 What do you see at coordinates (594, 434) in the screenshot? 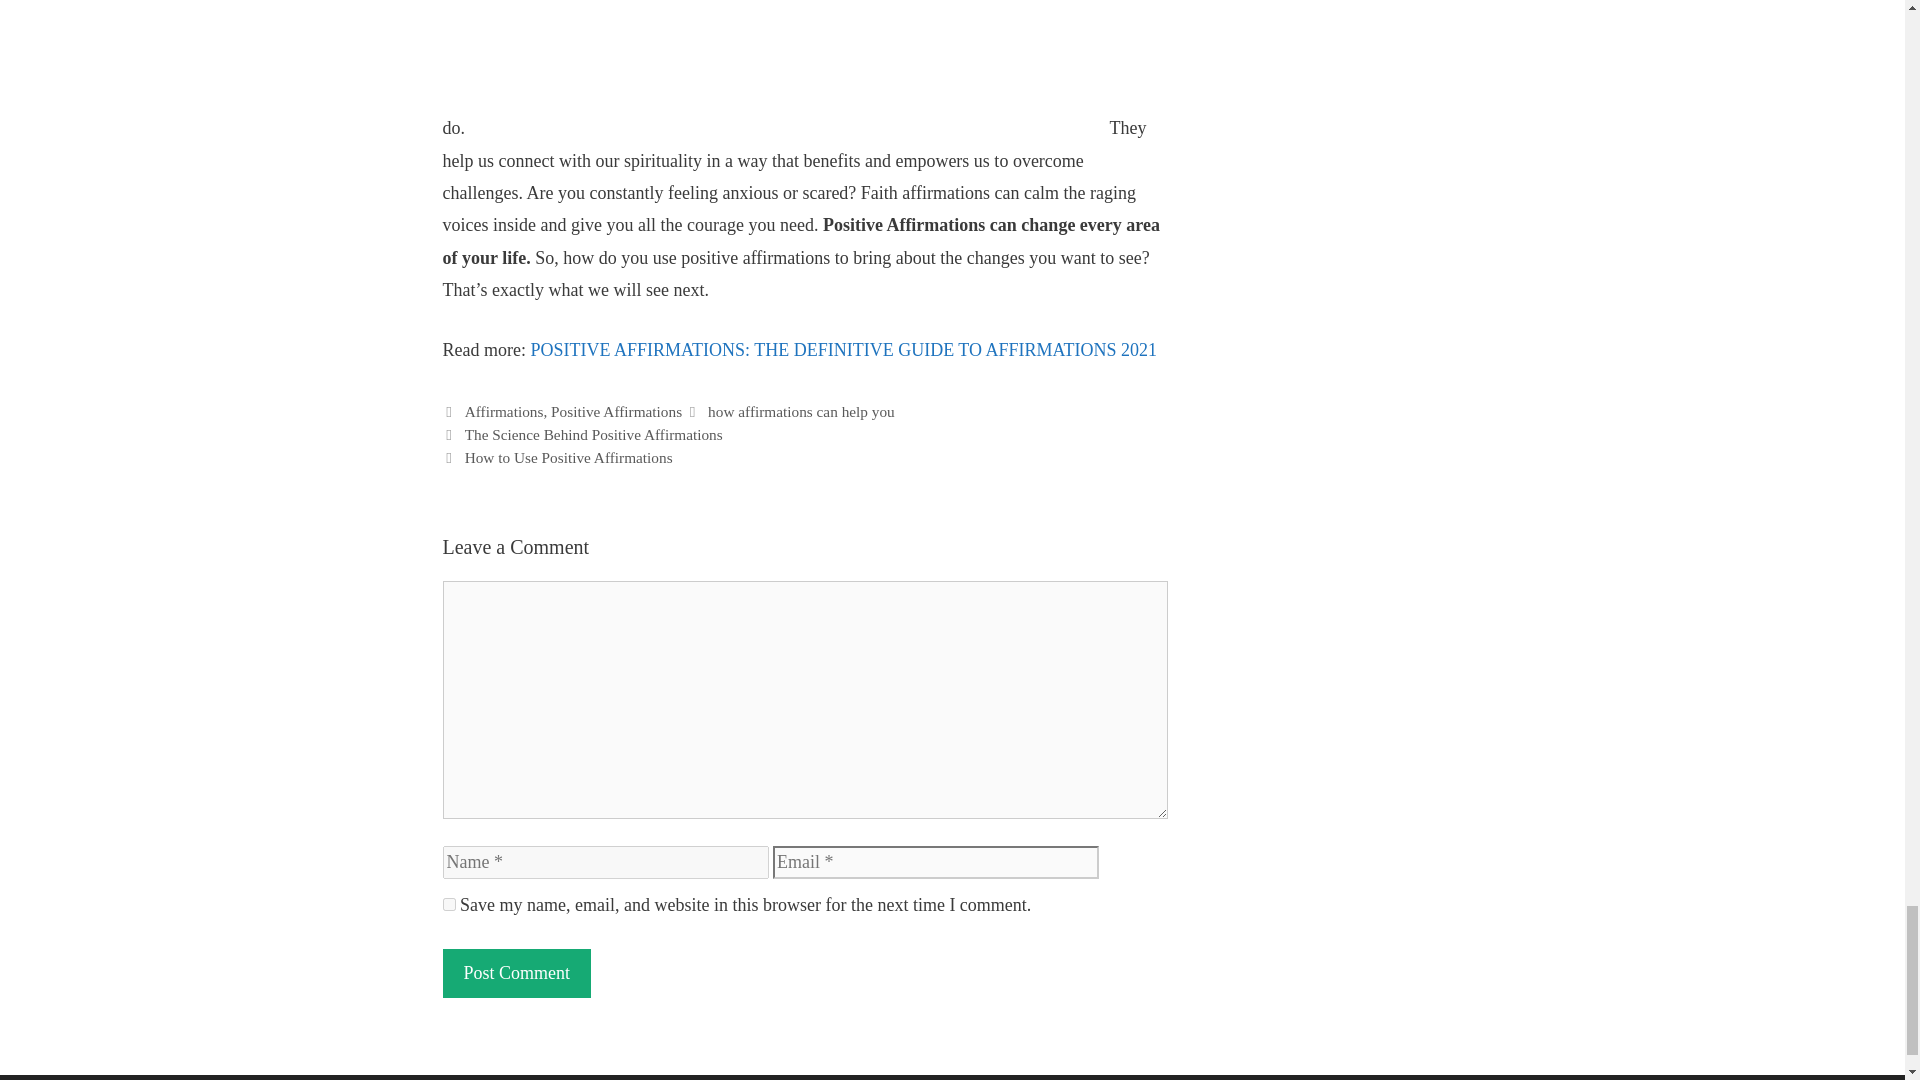
I see `The Science Behind Positive Affirmations` at bounding box center [594, 434].